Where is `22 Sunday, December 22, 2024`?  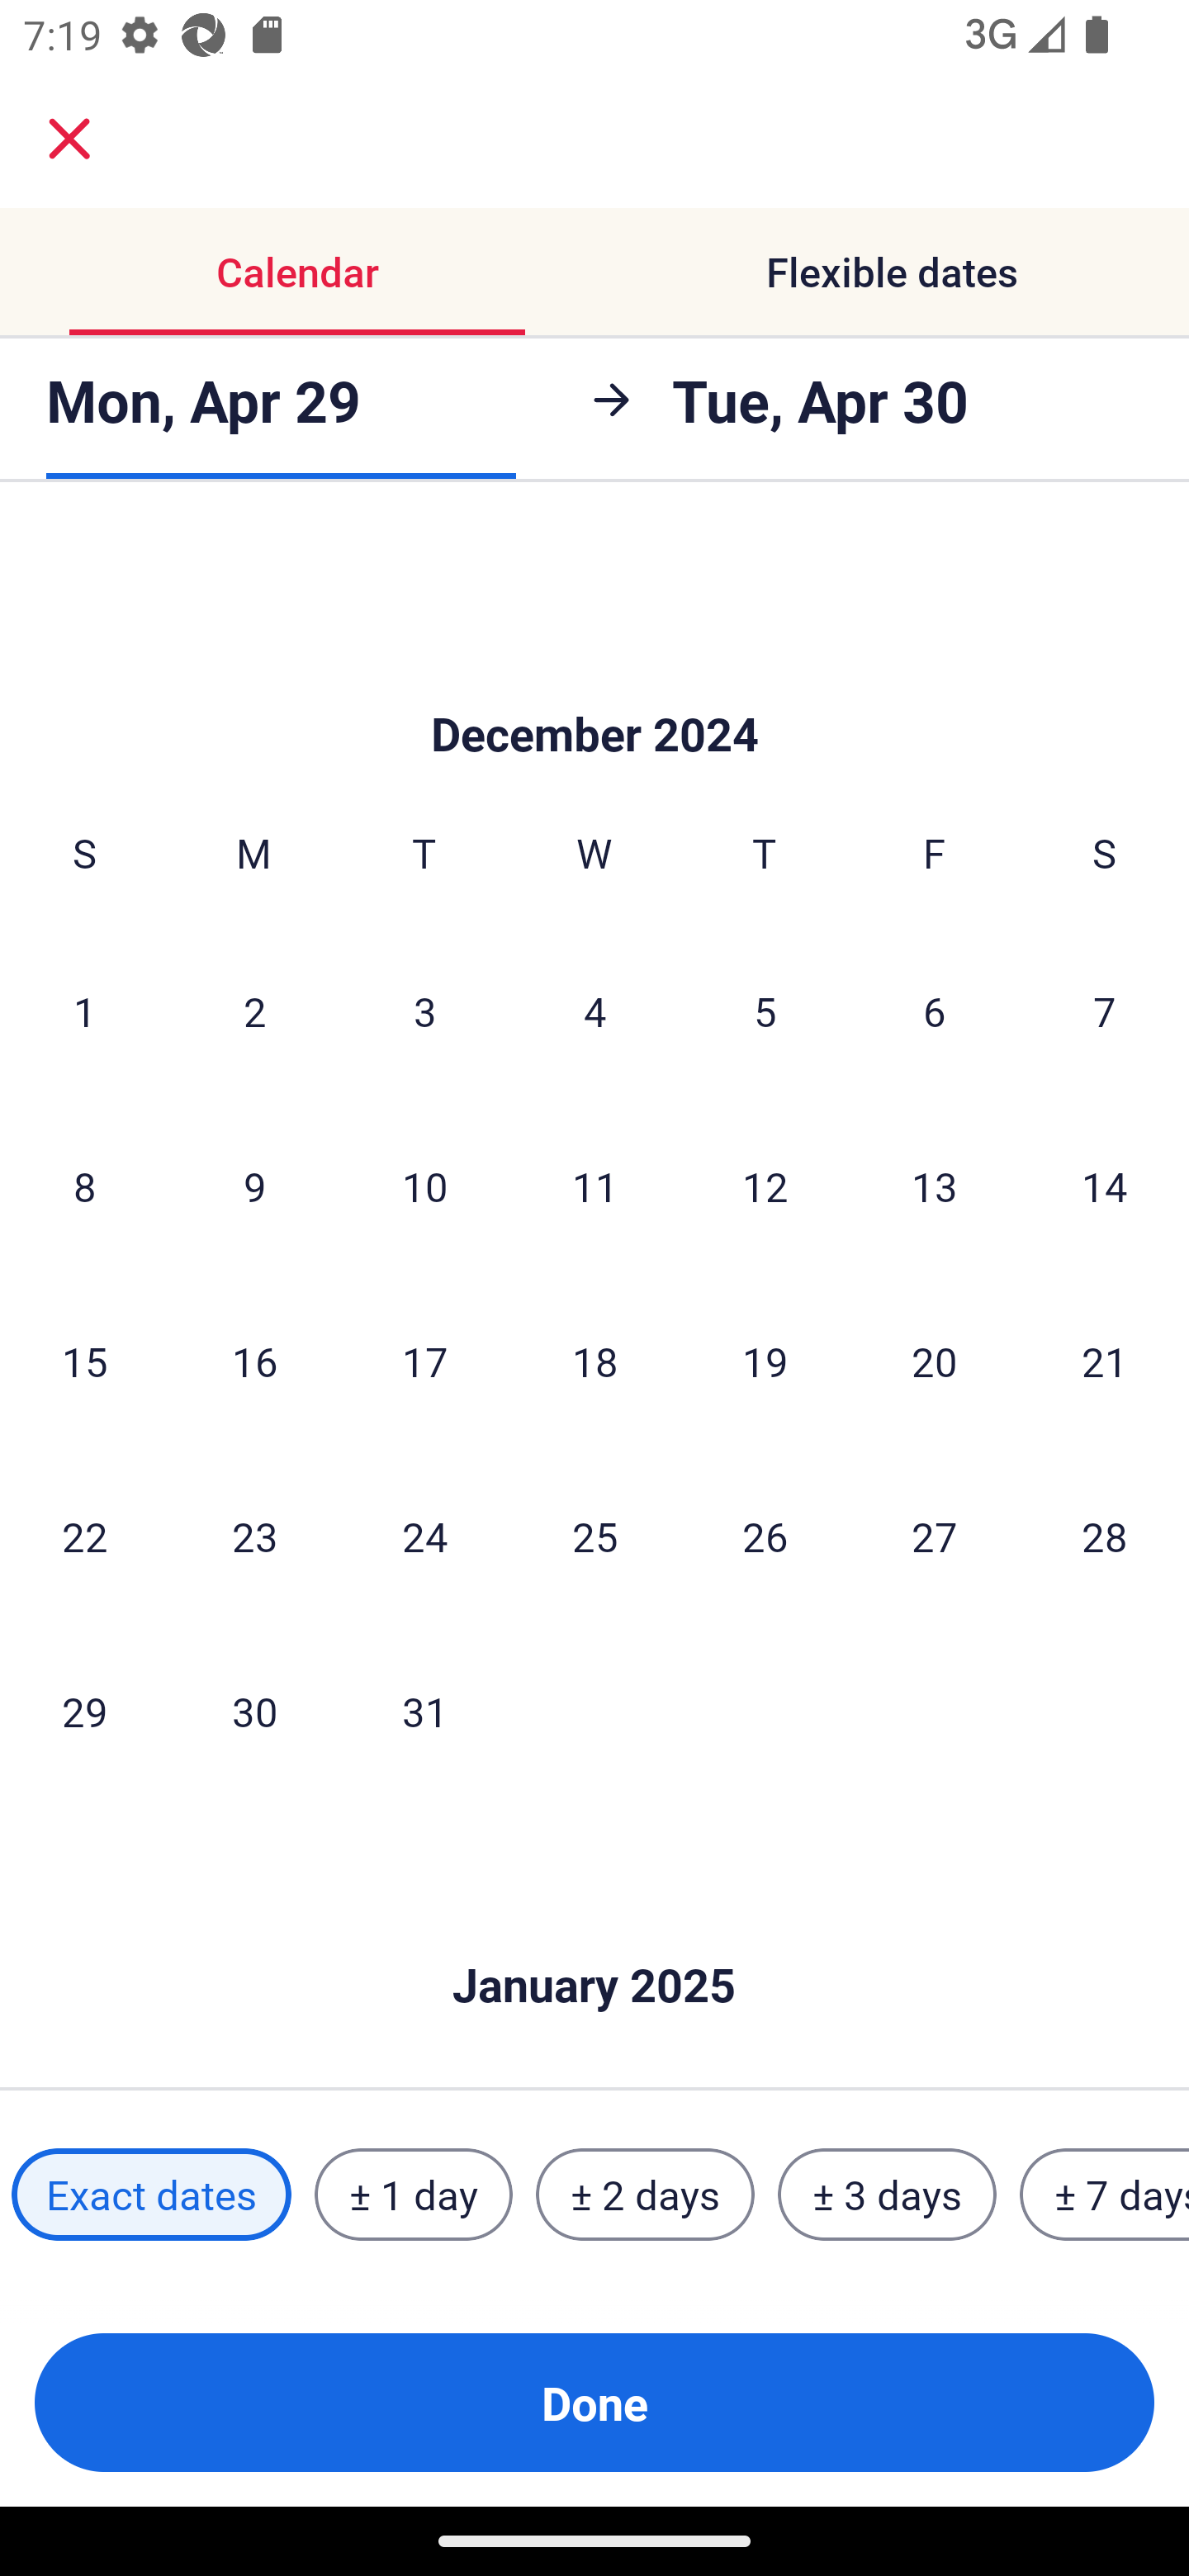
22 Sunday, December 22, 2024 is located at coordinates (84, 1535).